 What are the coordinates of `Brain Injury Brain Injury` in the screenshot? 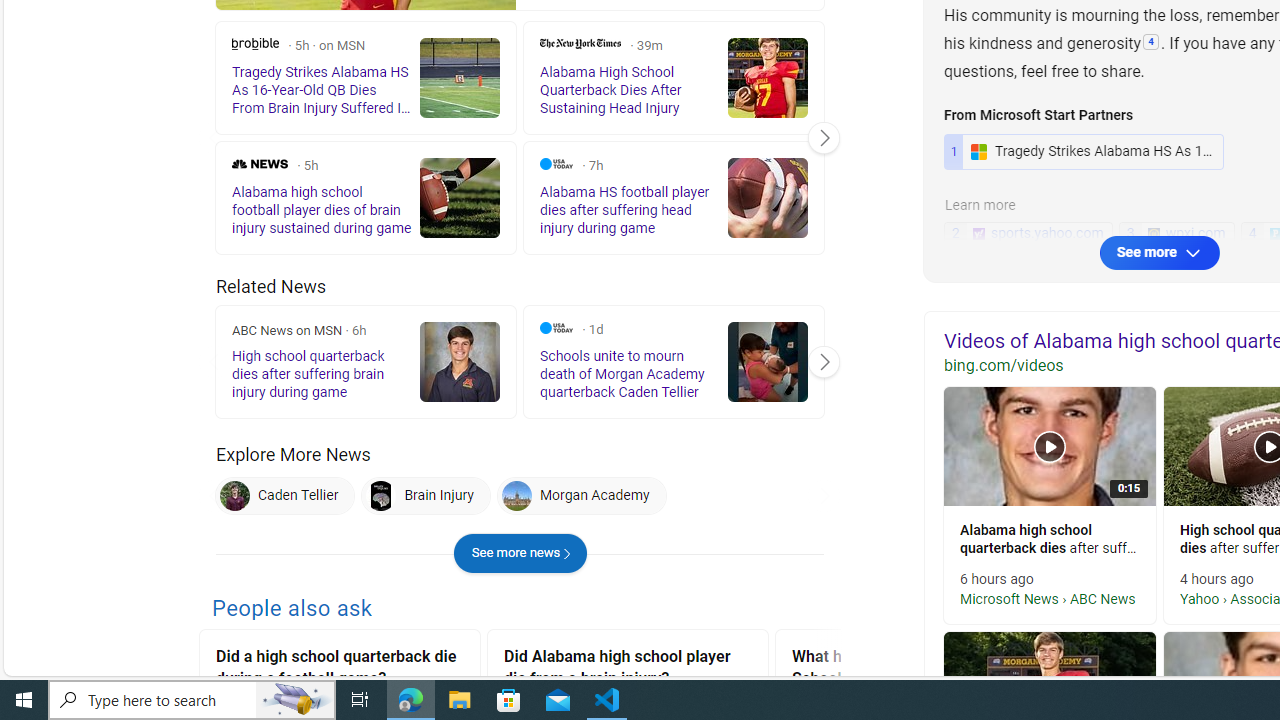 It's located at (426, 496).